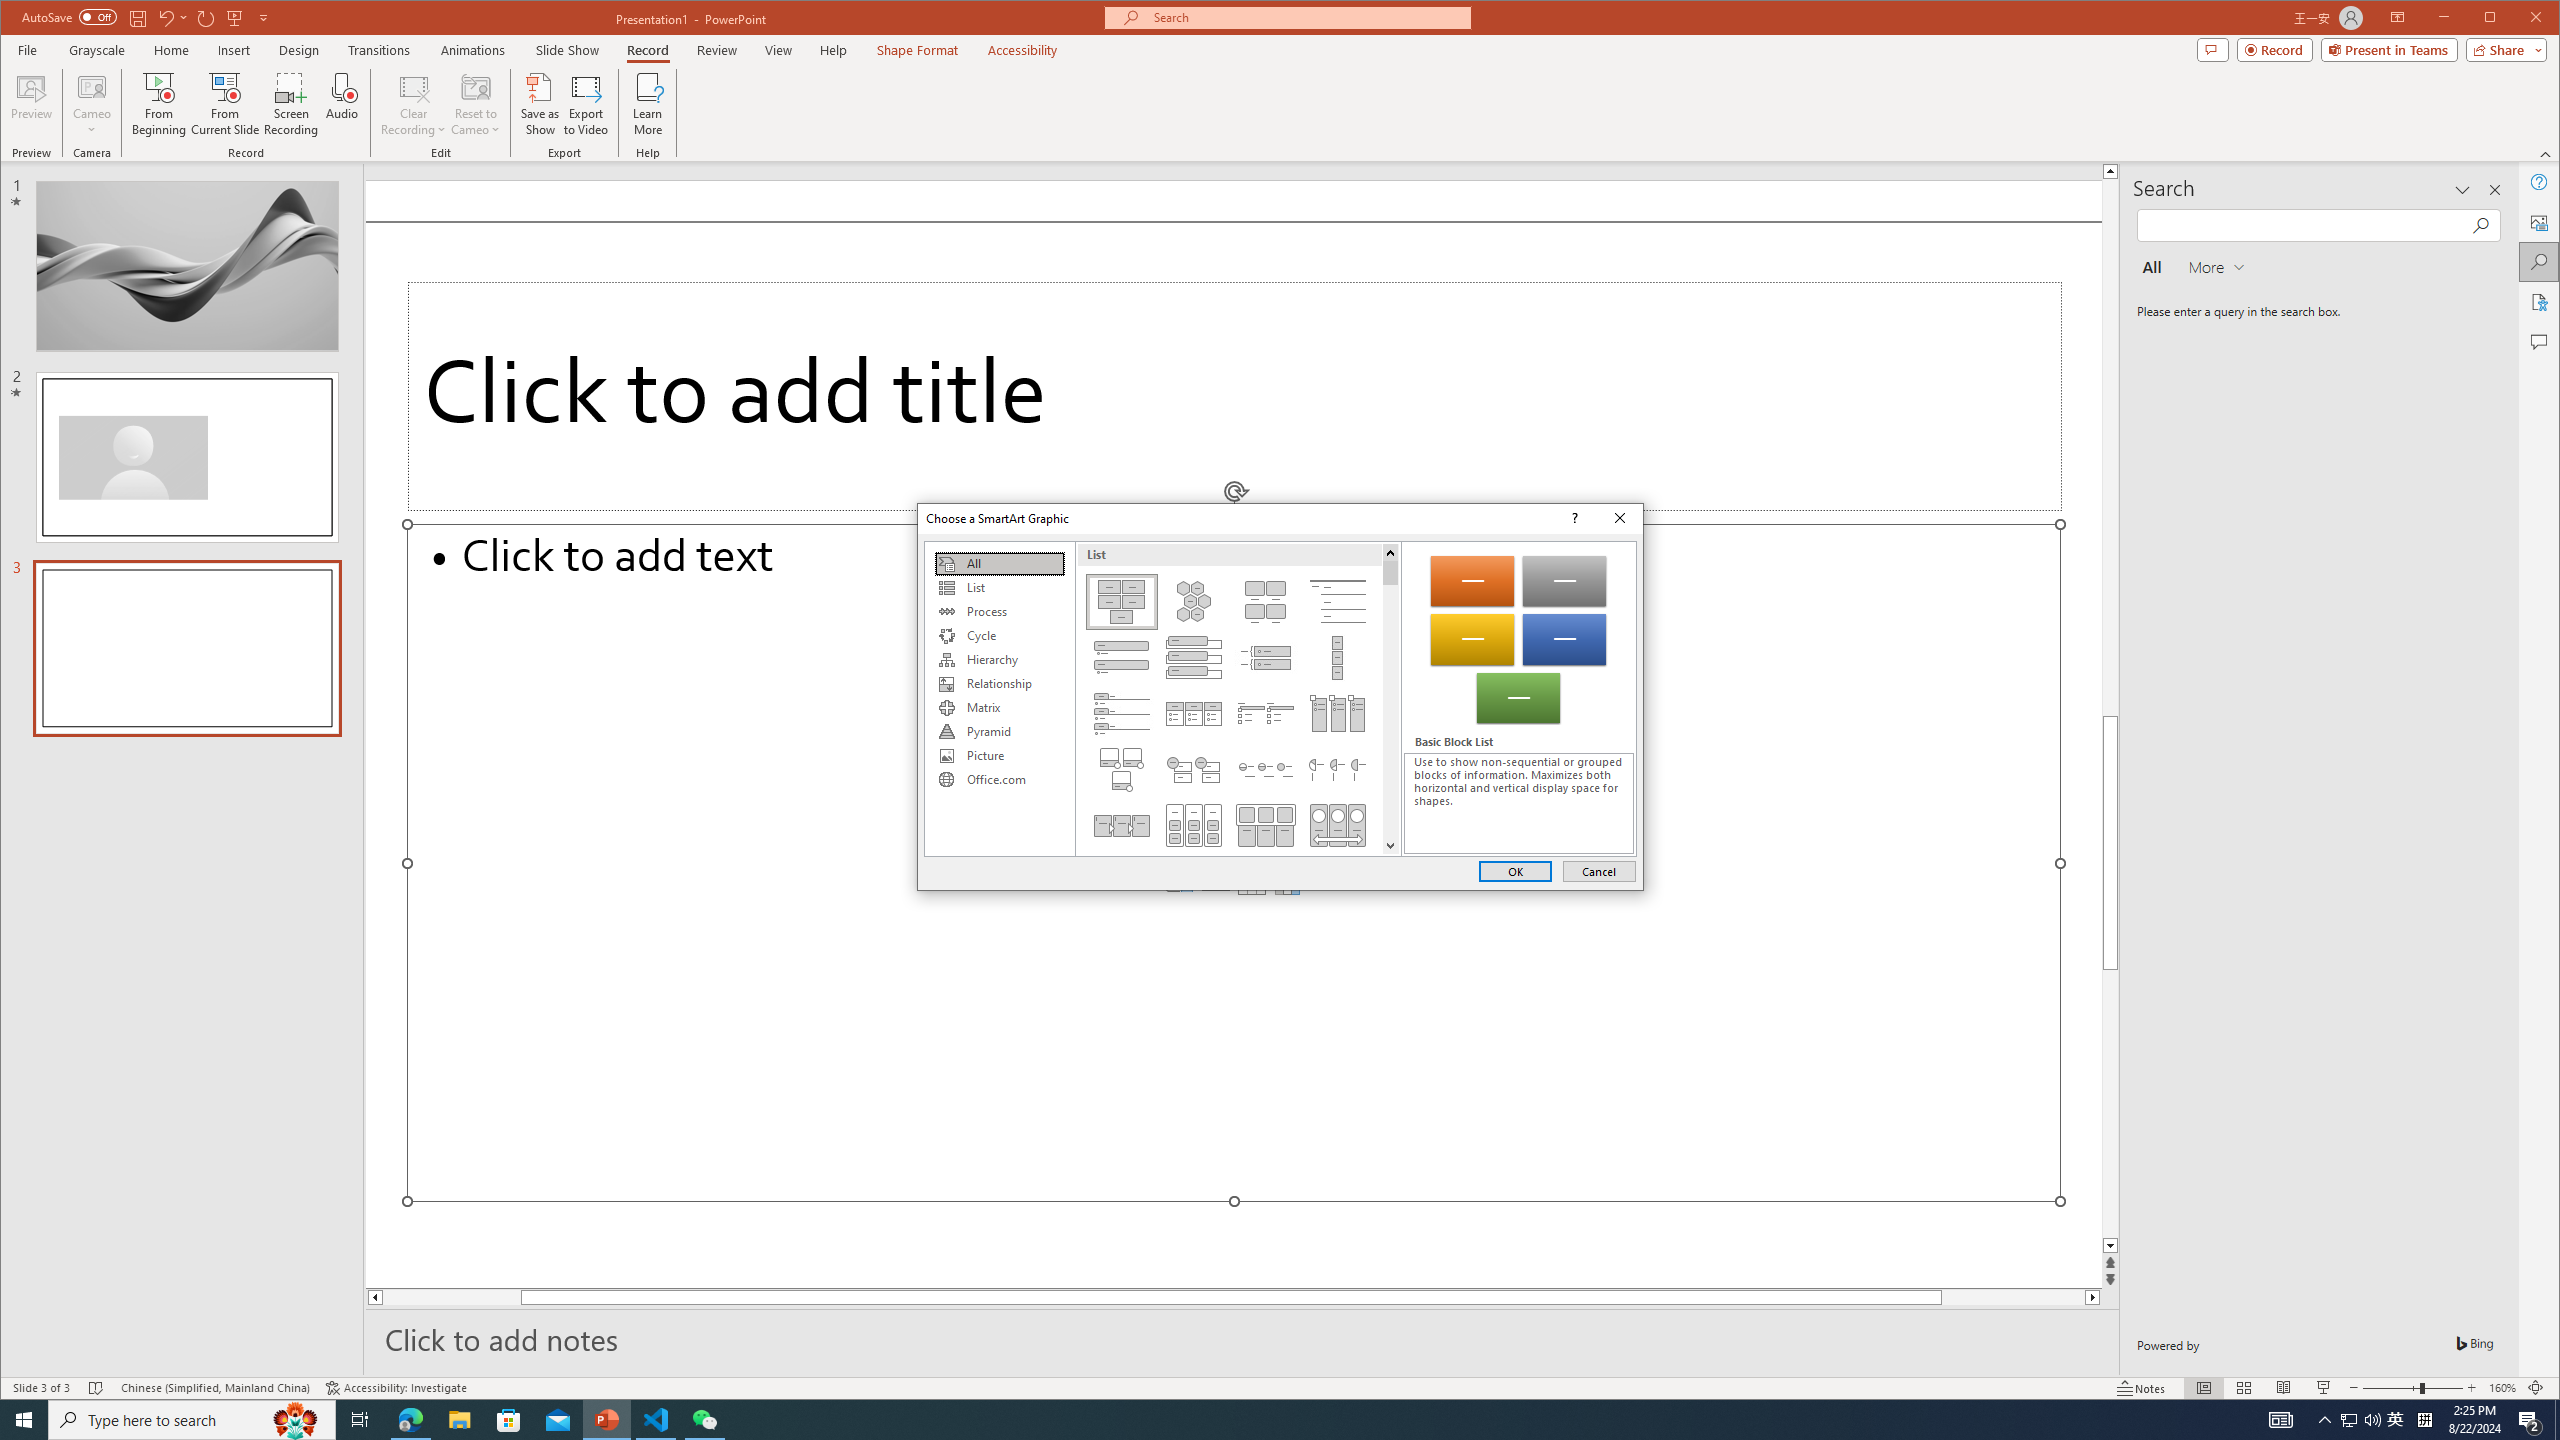 The height and width of the screenshot is (1440, 2560). Describe the element at coordinates (1572, 518) in the screenshot. I see `Context help` at that location.